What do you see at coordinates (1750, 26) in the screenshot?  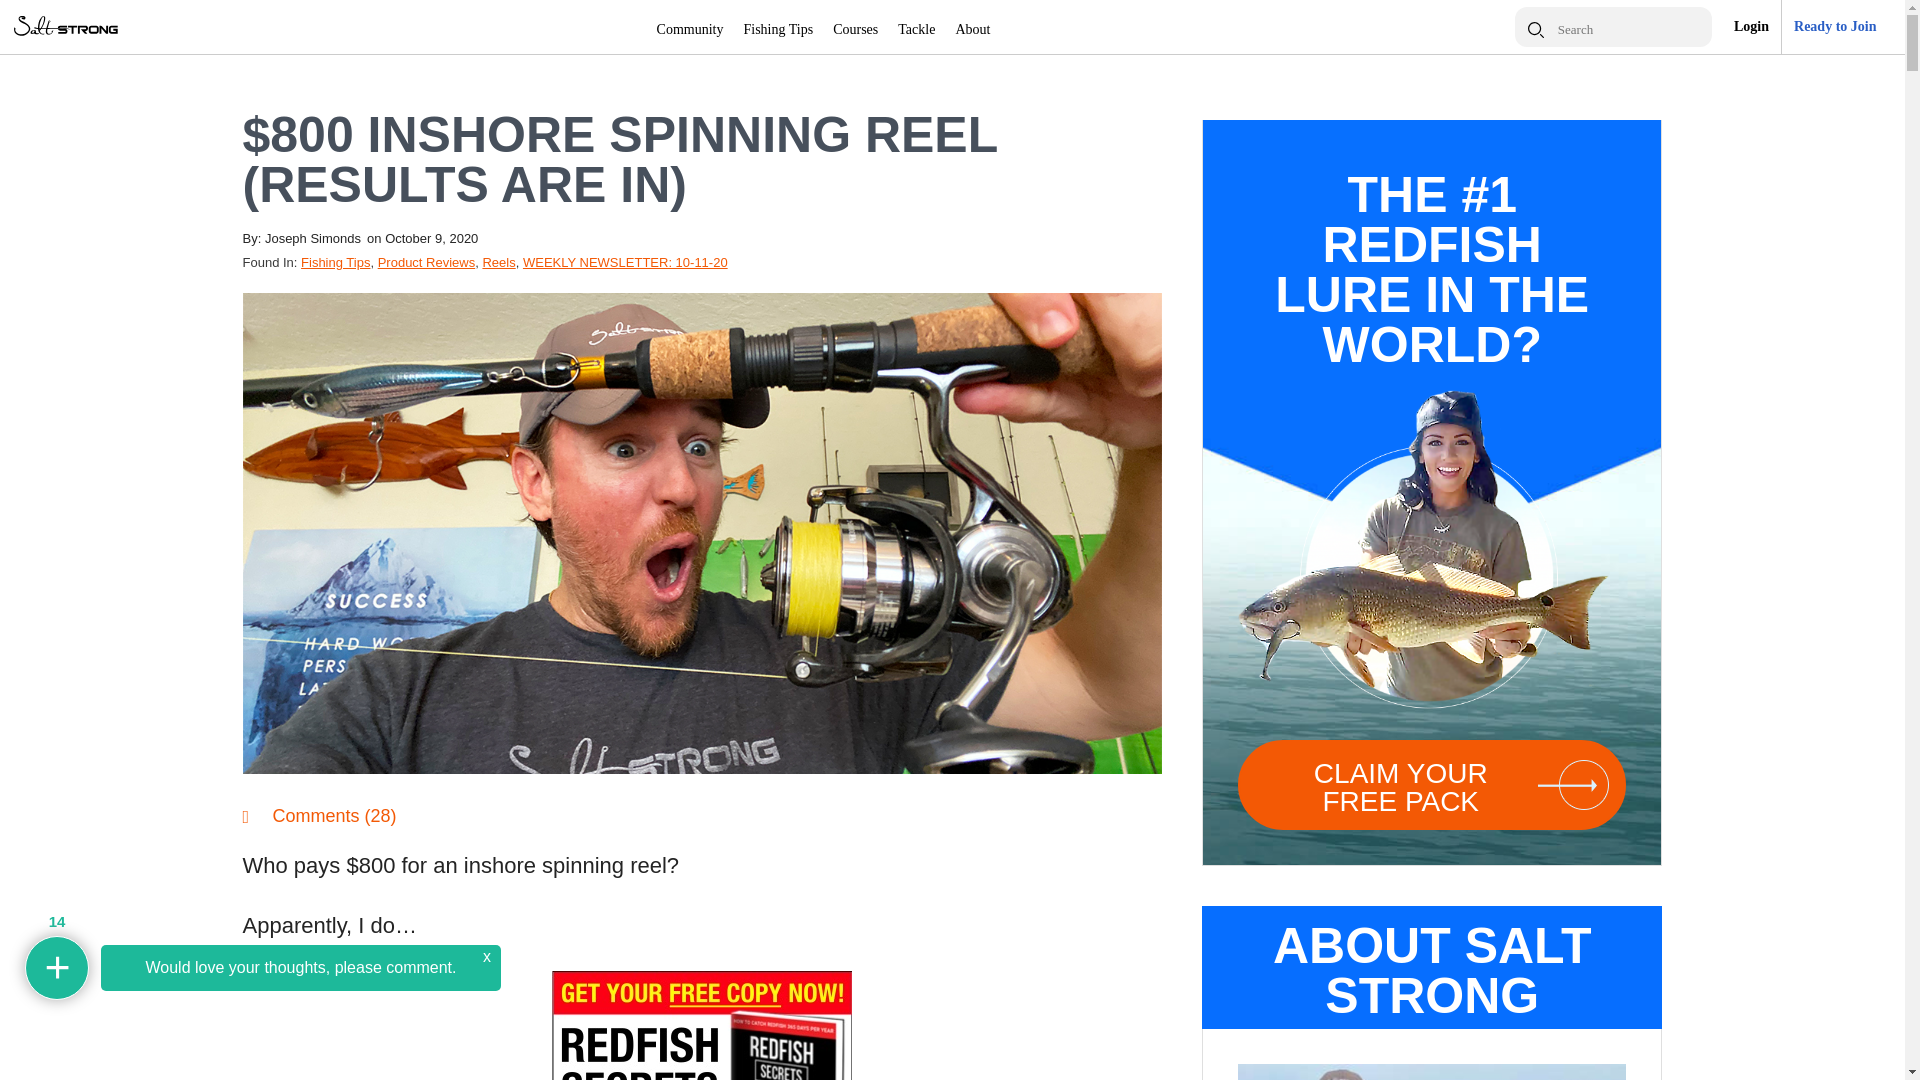 I see `Login` at bounding box center [1750, 26].